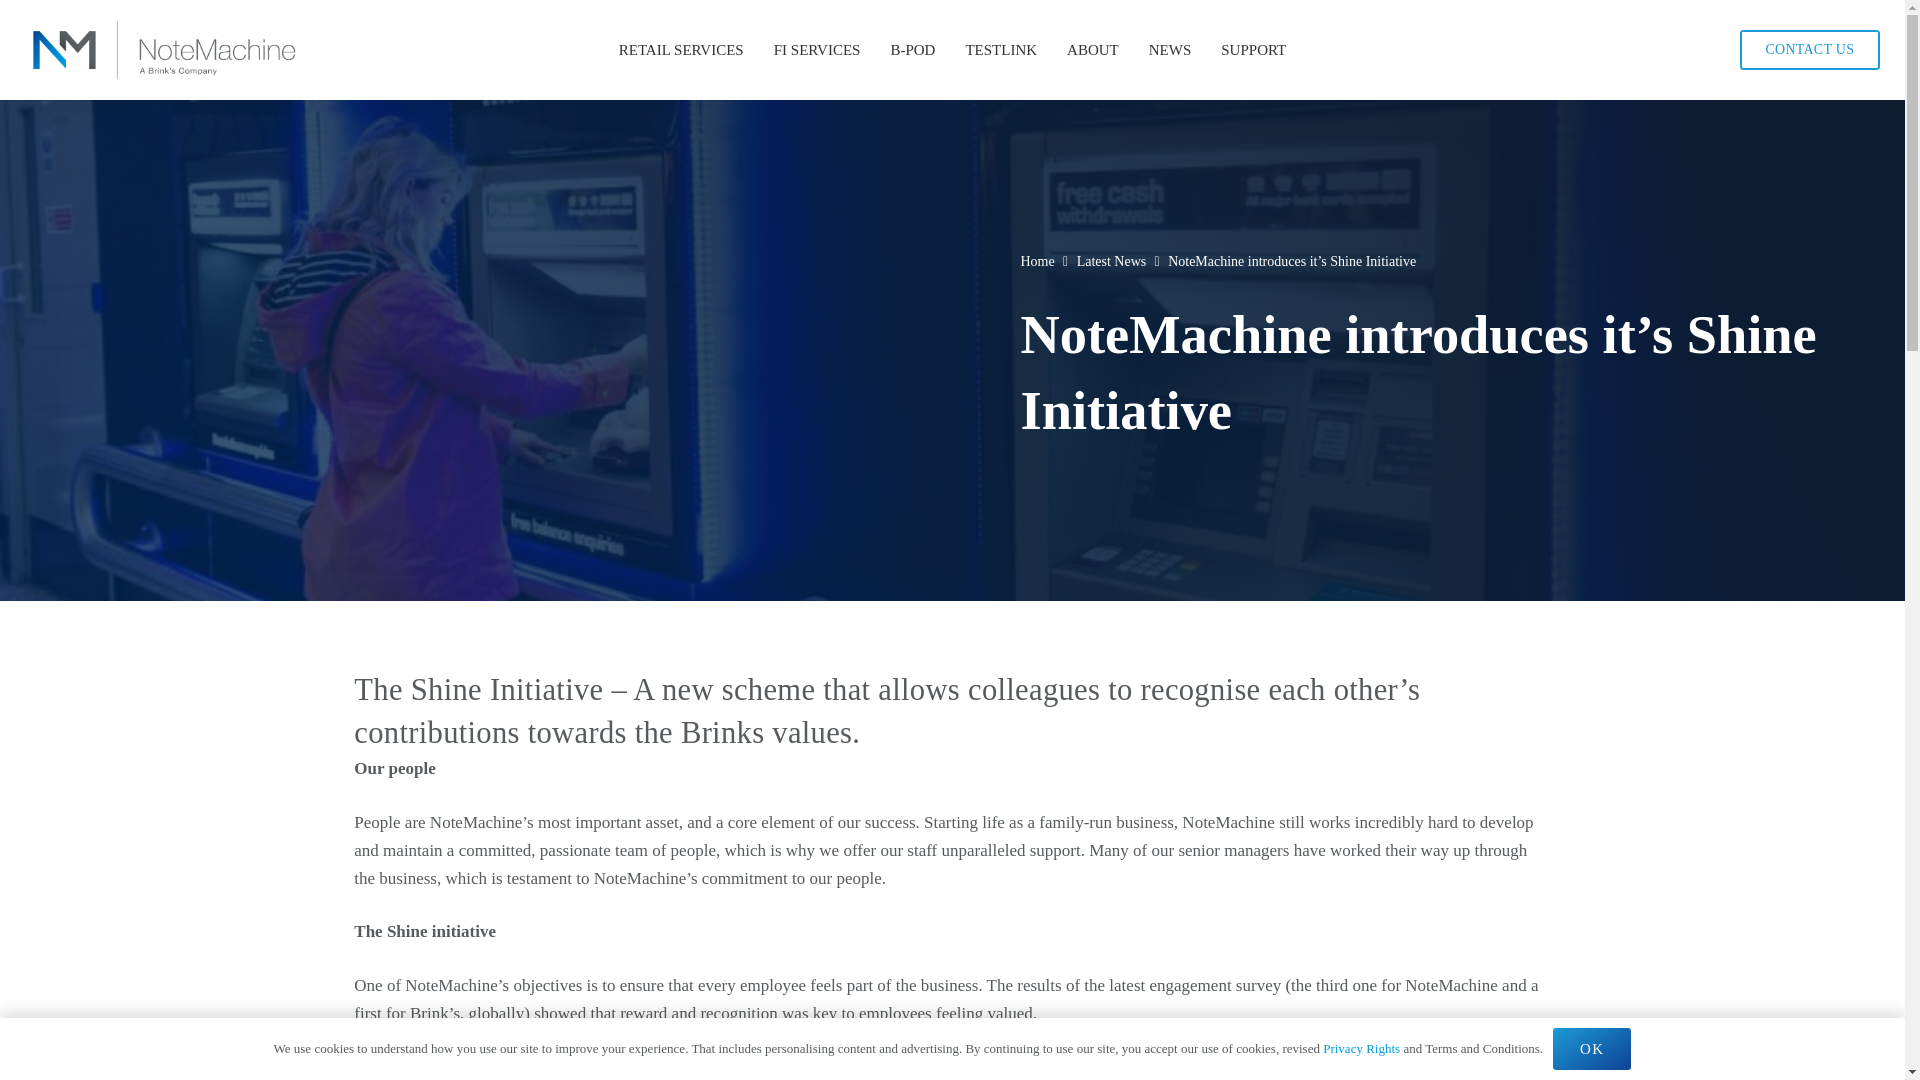  Describe the element at coordinates (1809, 50) in the screenshot. I see `CONTACT US` at that location.